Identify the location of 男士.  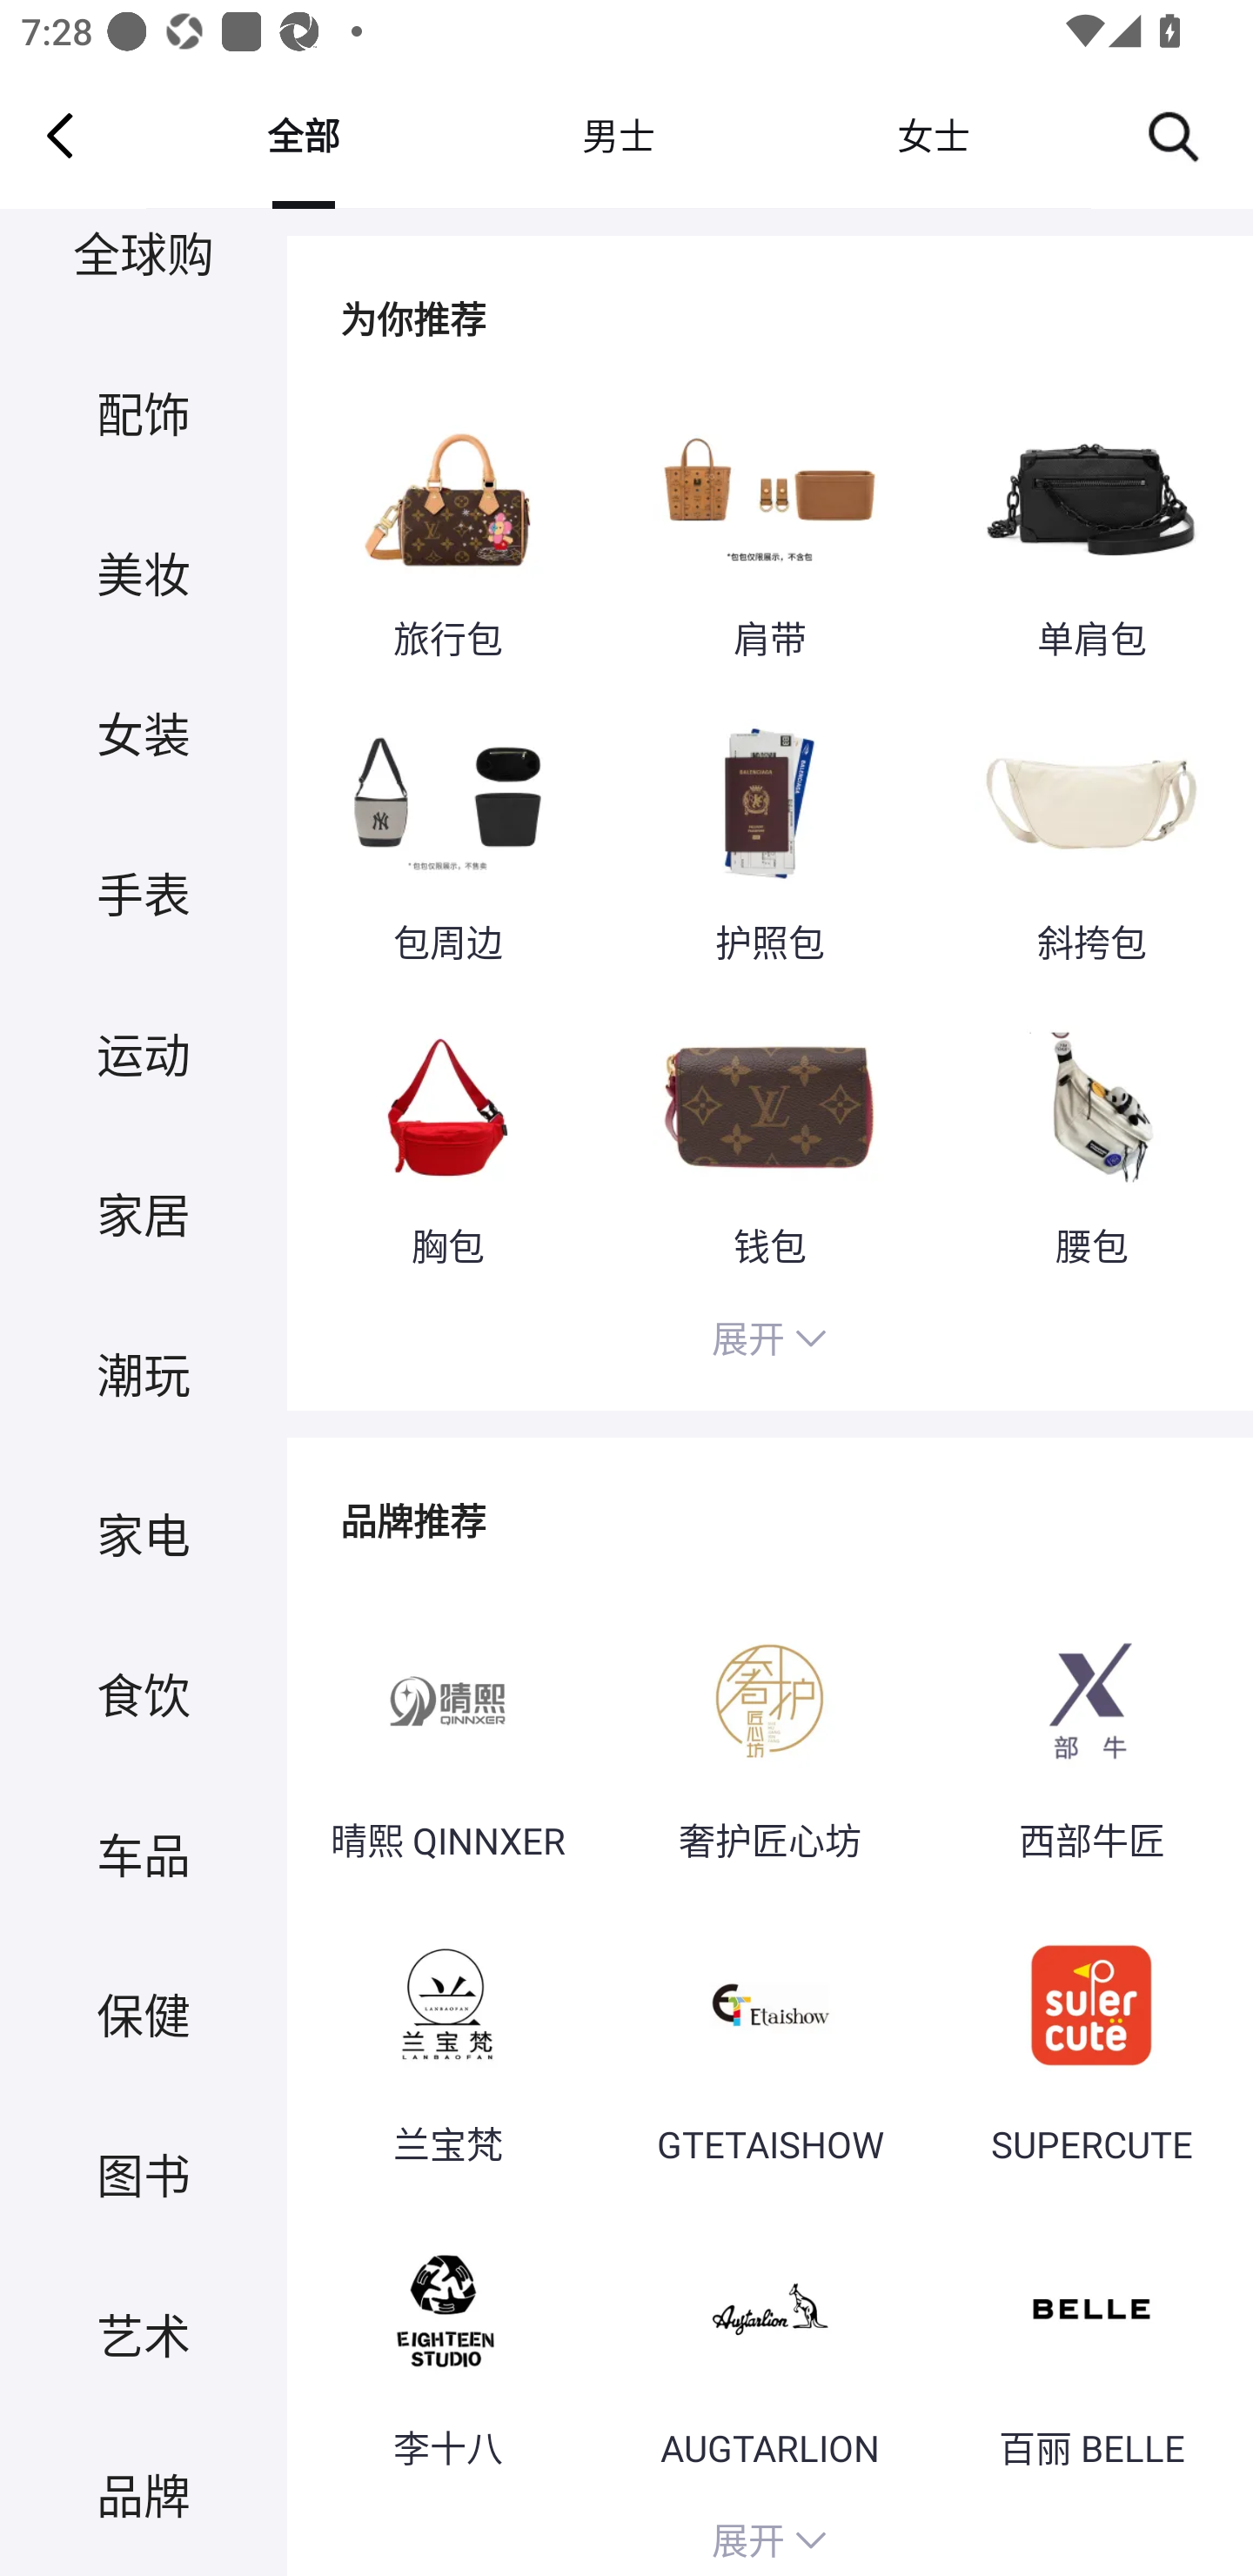
(618, 135).